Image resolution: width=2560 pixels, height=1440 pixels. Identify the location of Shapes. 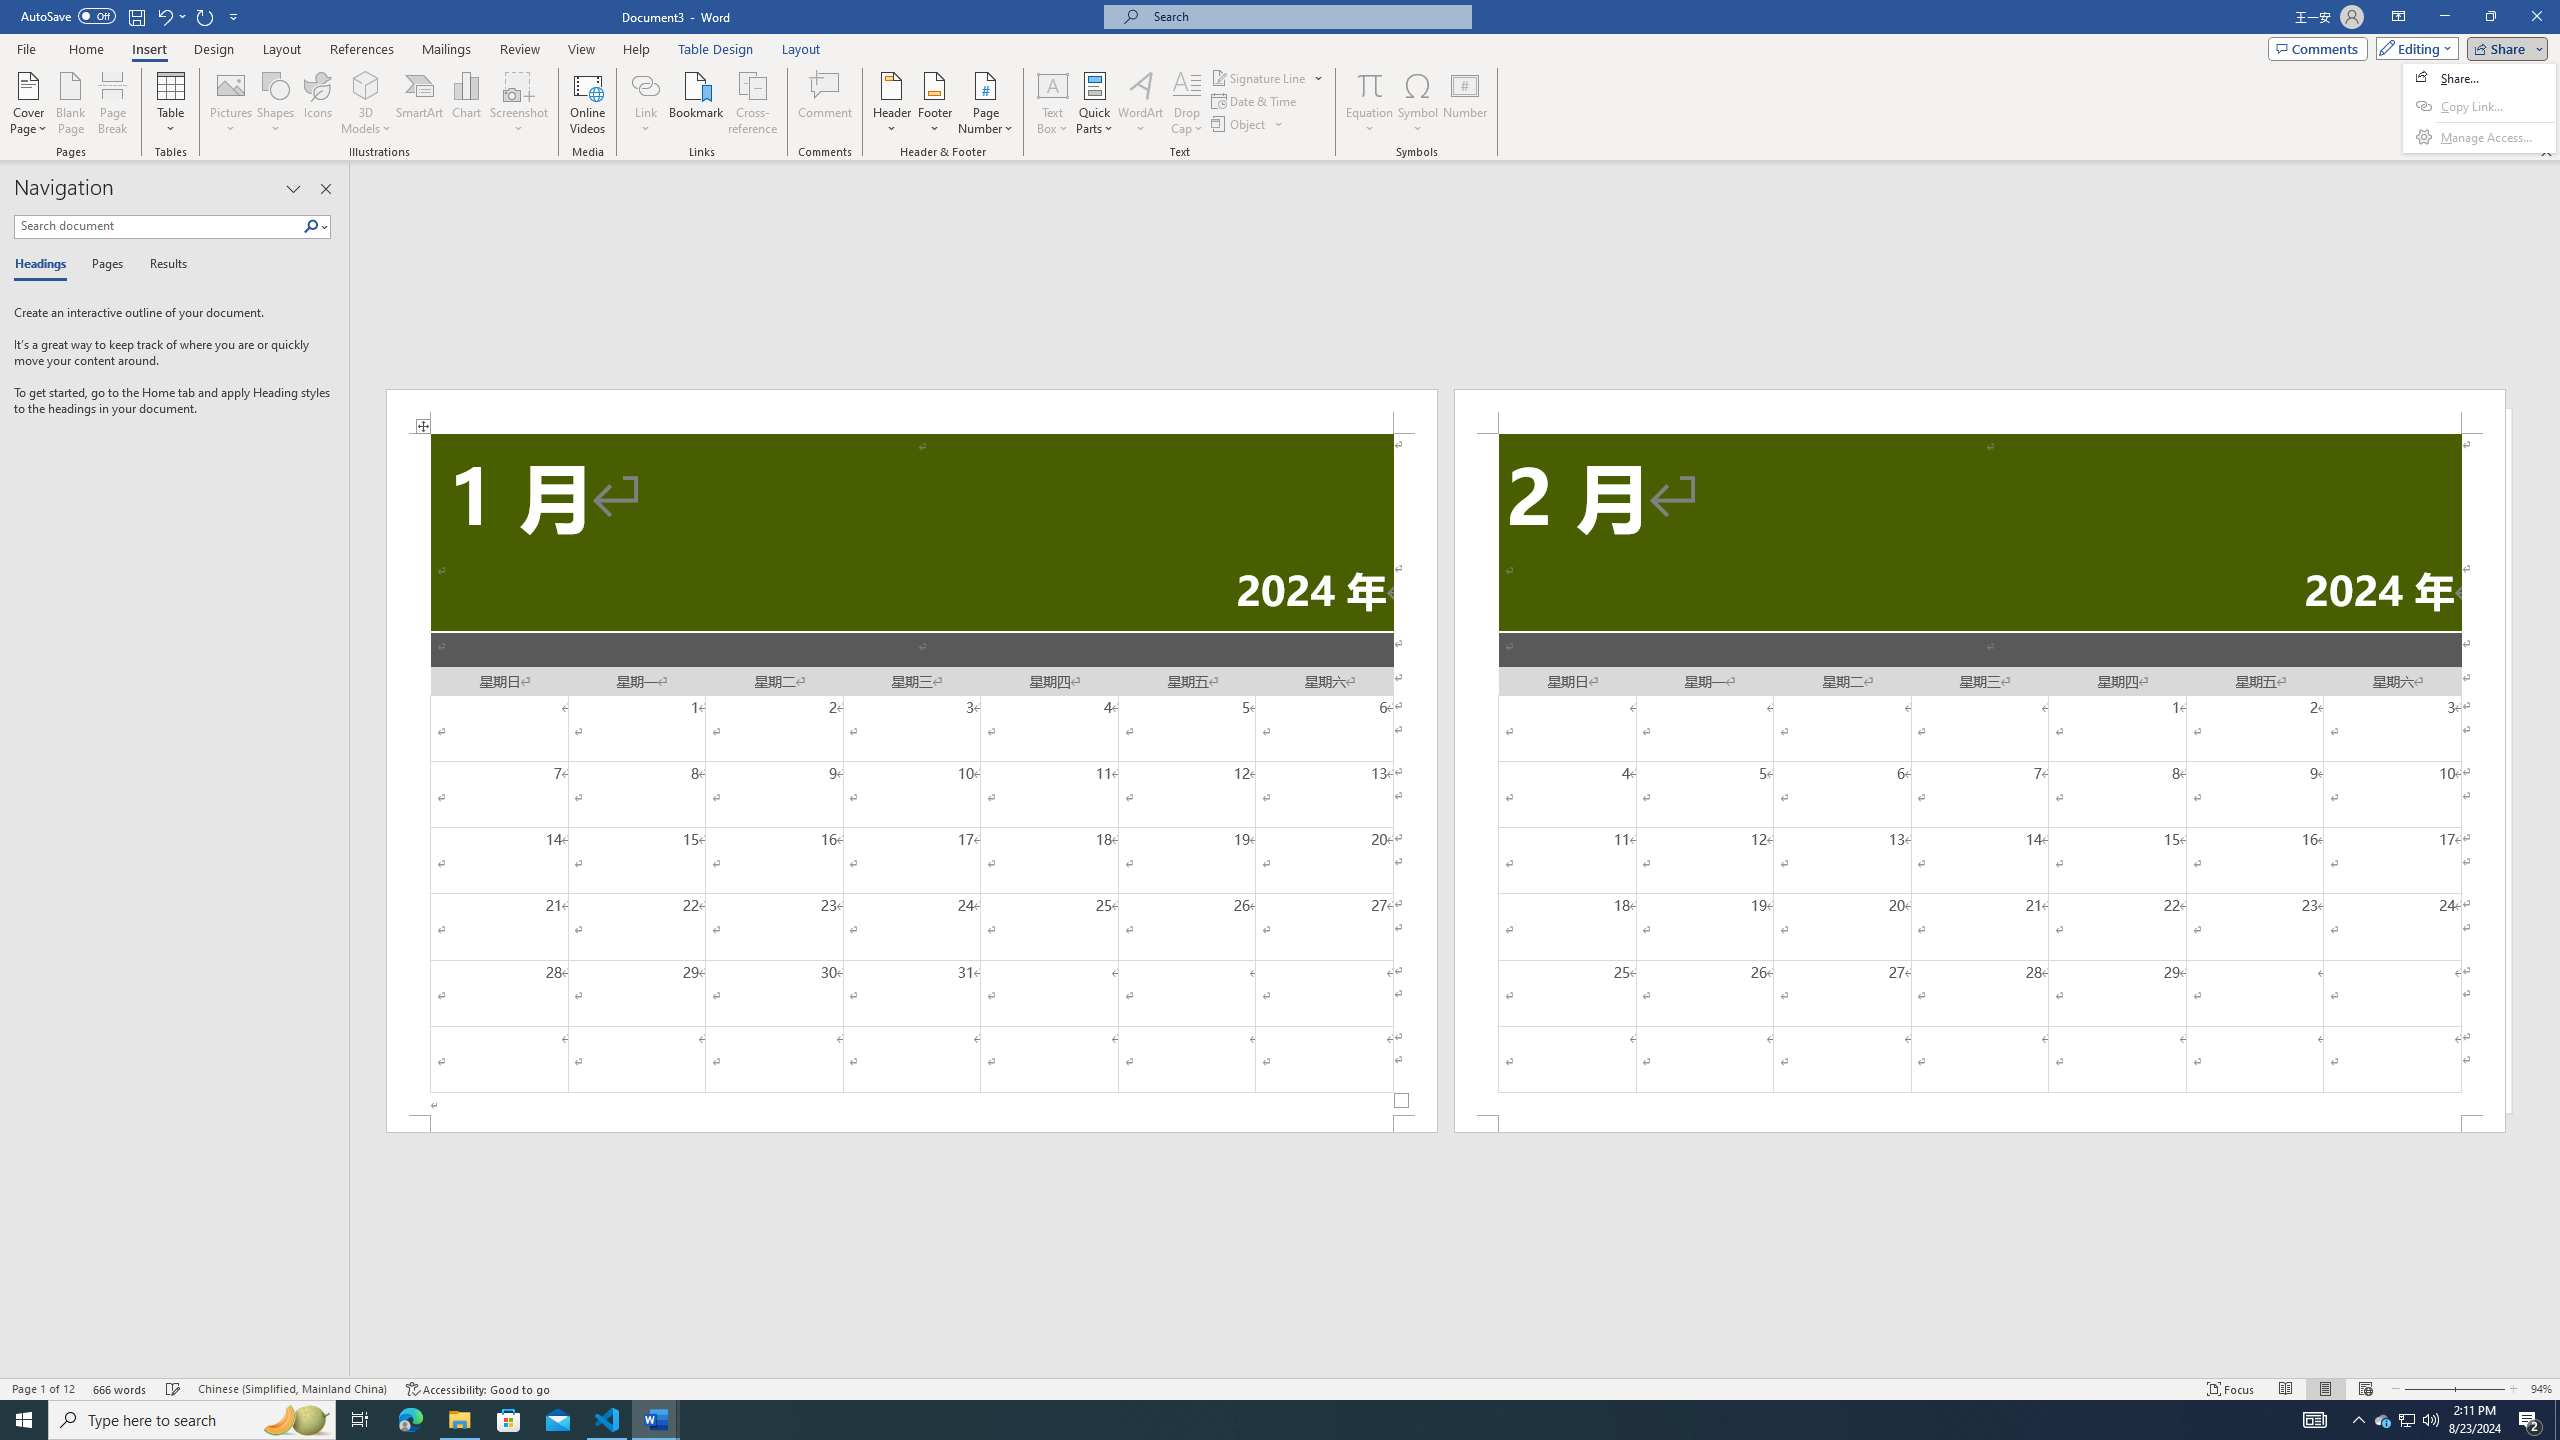
(276, 103).